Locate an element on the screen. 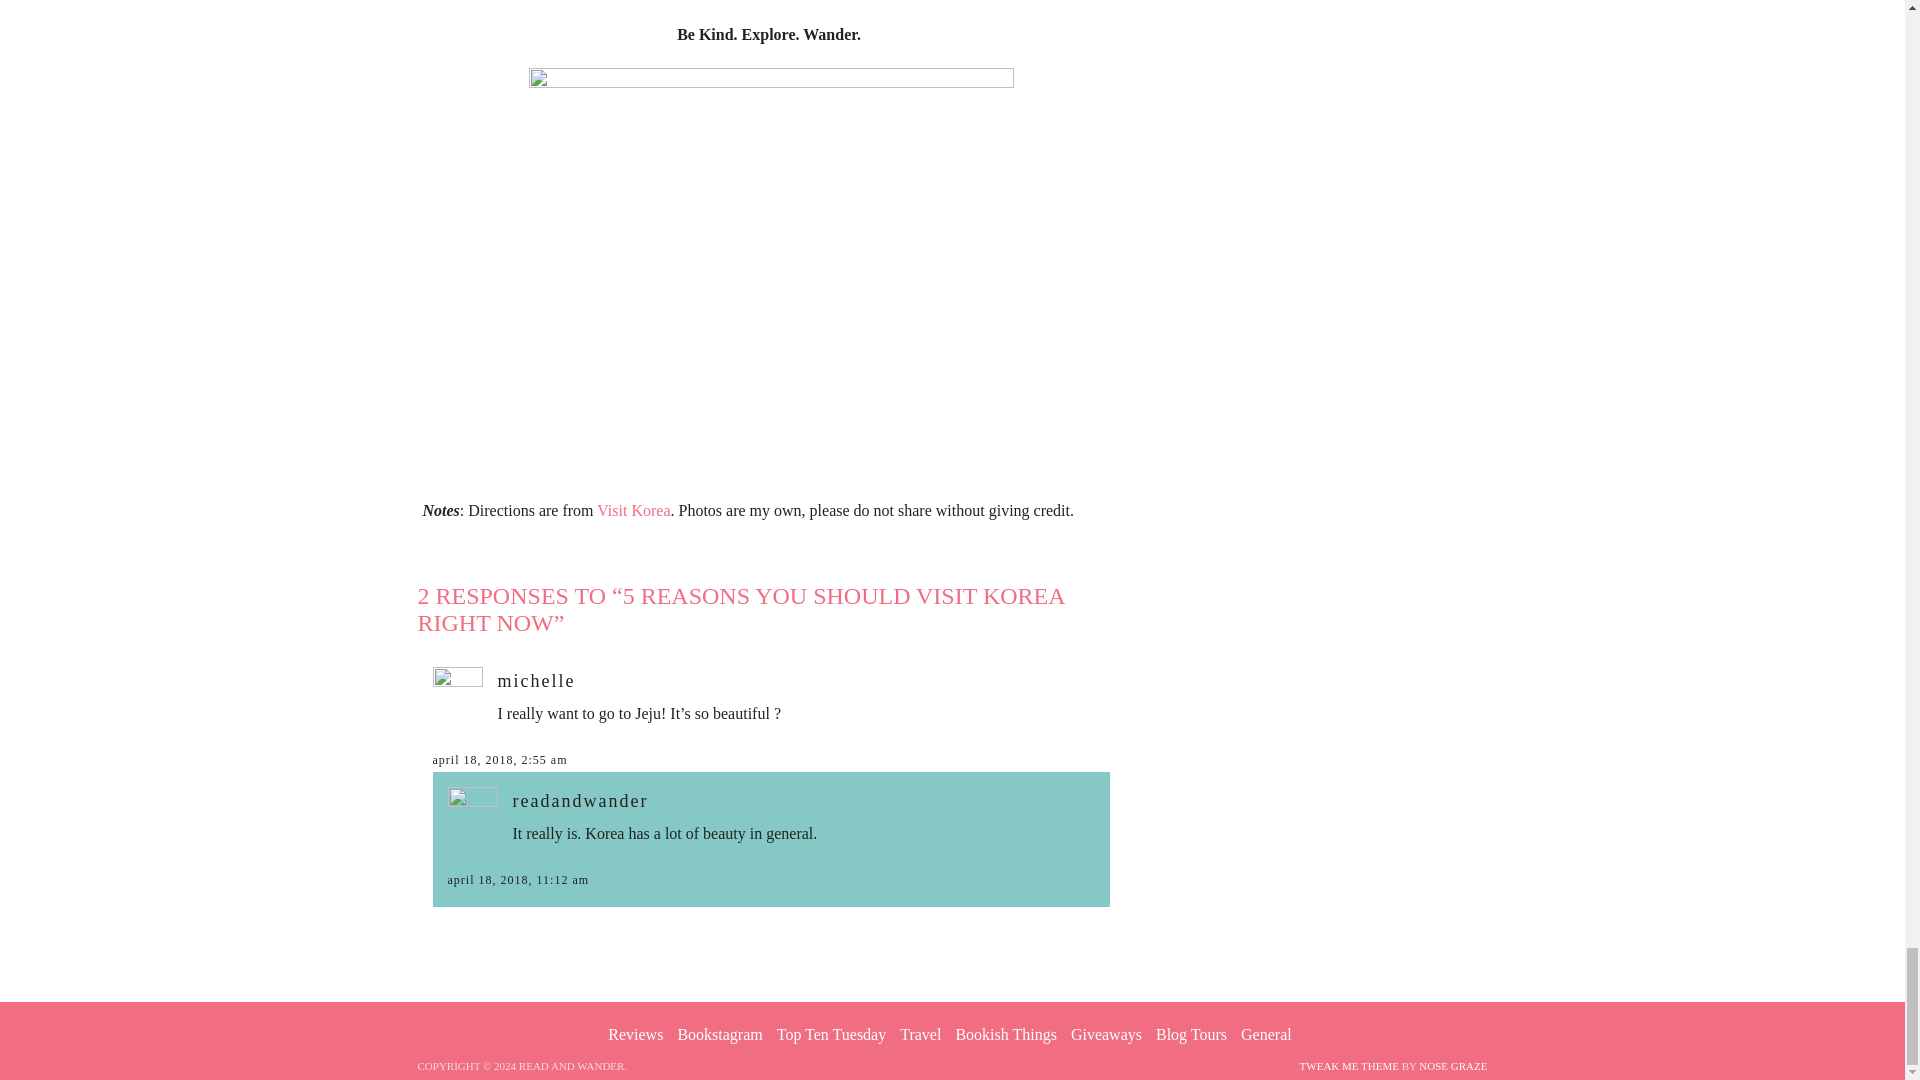  NOSE GRAZE is located at coordinates (1452, 1066).